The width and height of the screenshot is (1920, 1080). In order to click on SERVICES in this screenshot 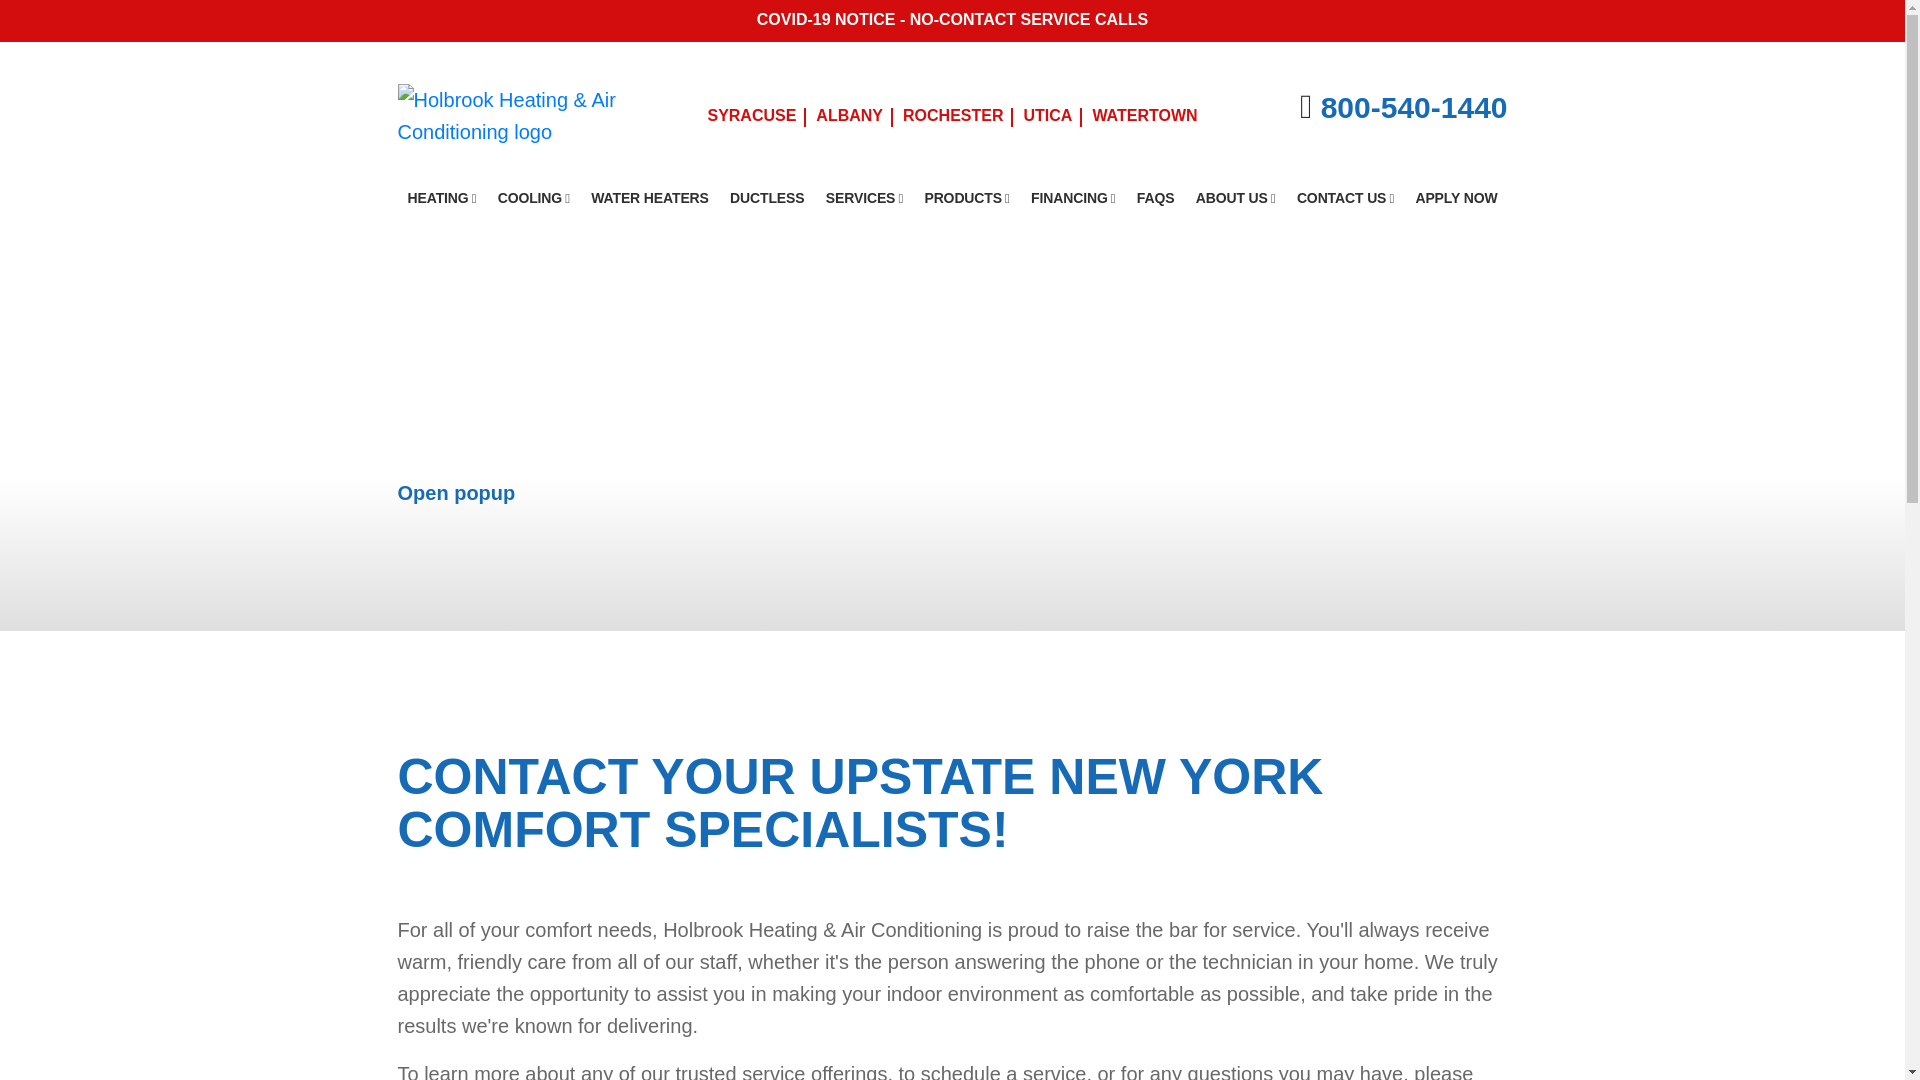, I will do `click(864, 198)`.